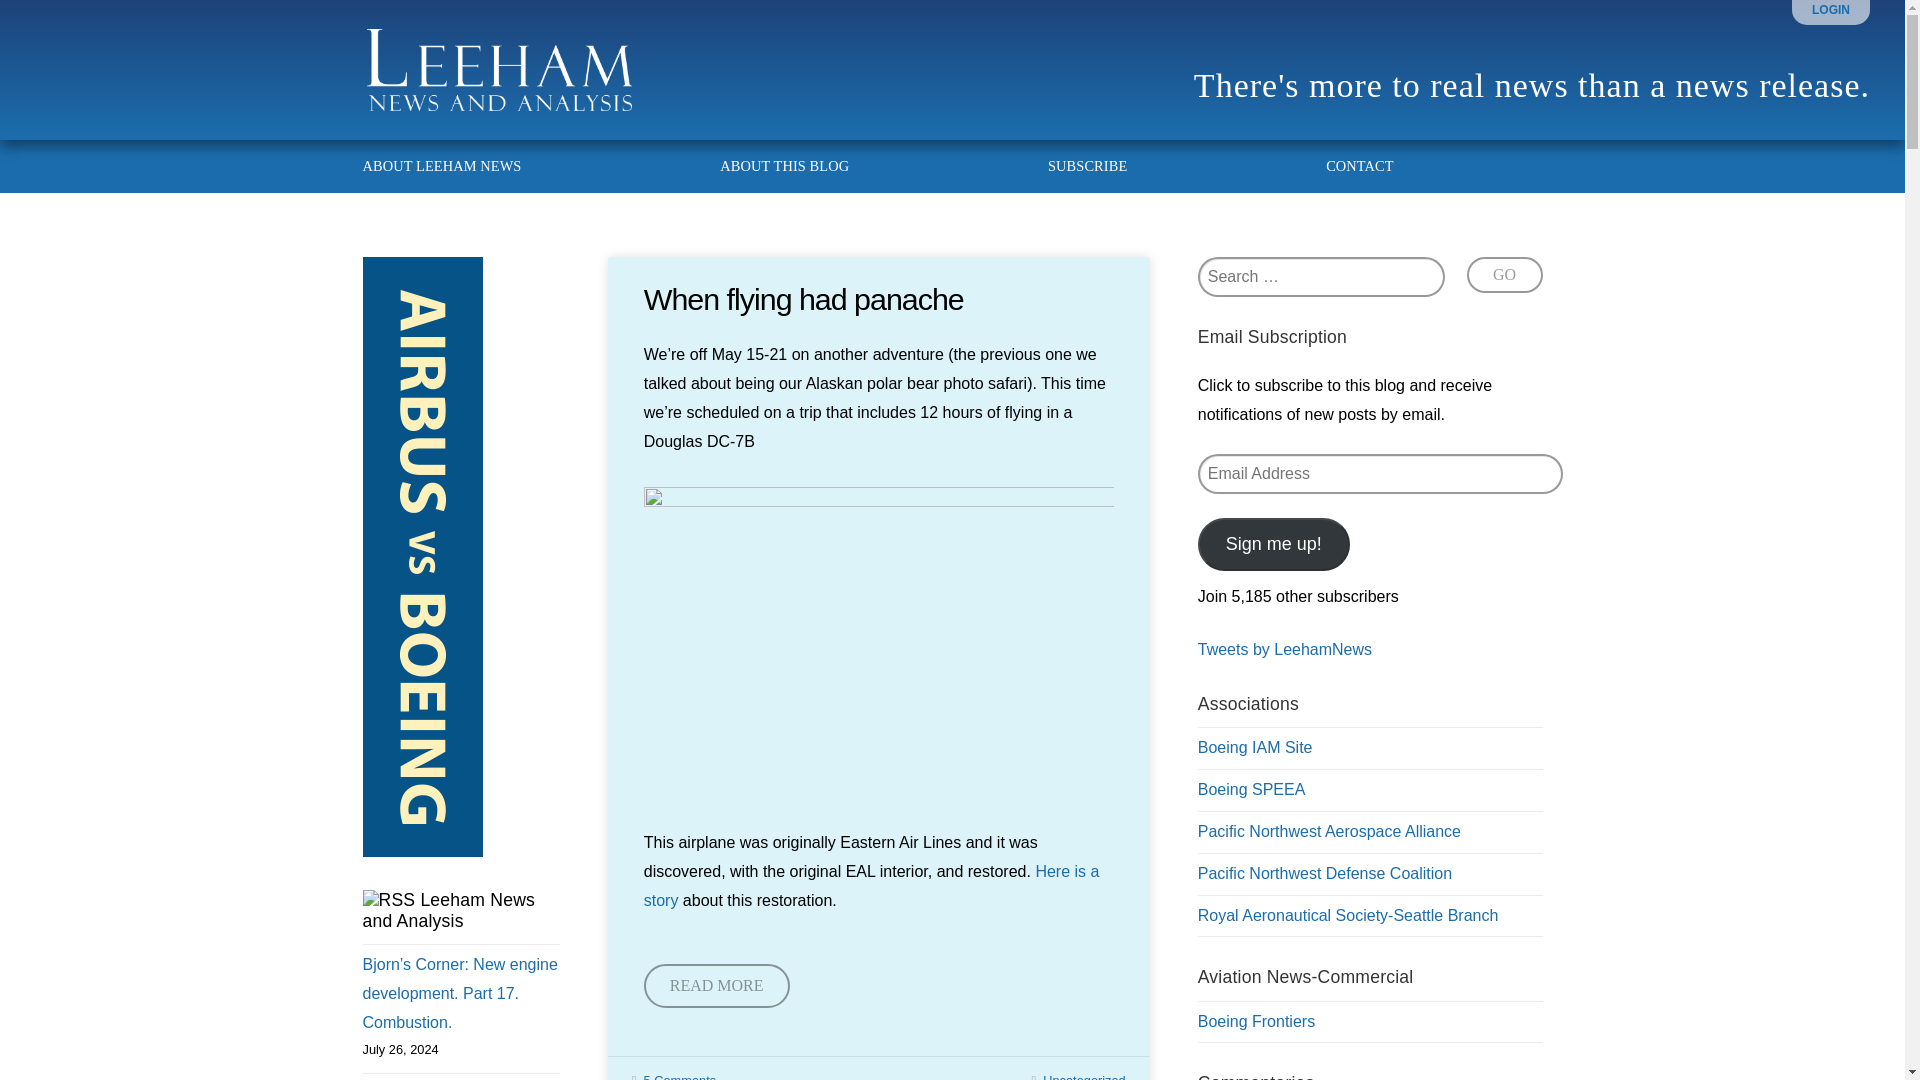 The image size is (1920, 1080). Describe the element at coordinates (1088, 166) in the screenshot. I see `SUBSCRIBE` at that location.